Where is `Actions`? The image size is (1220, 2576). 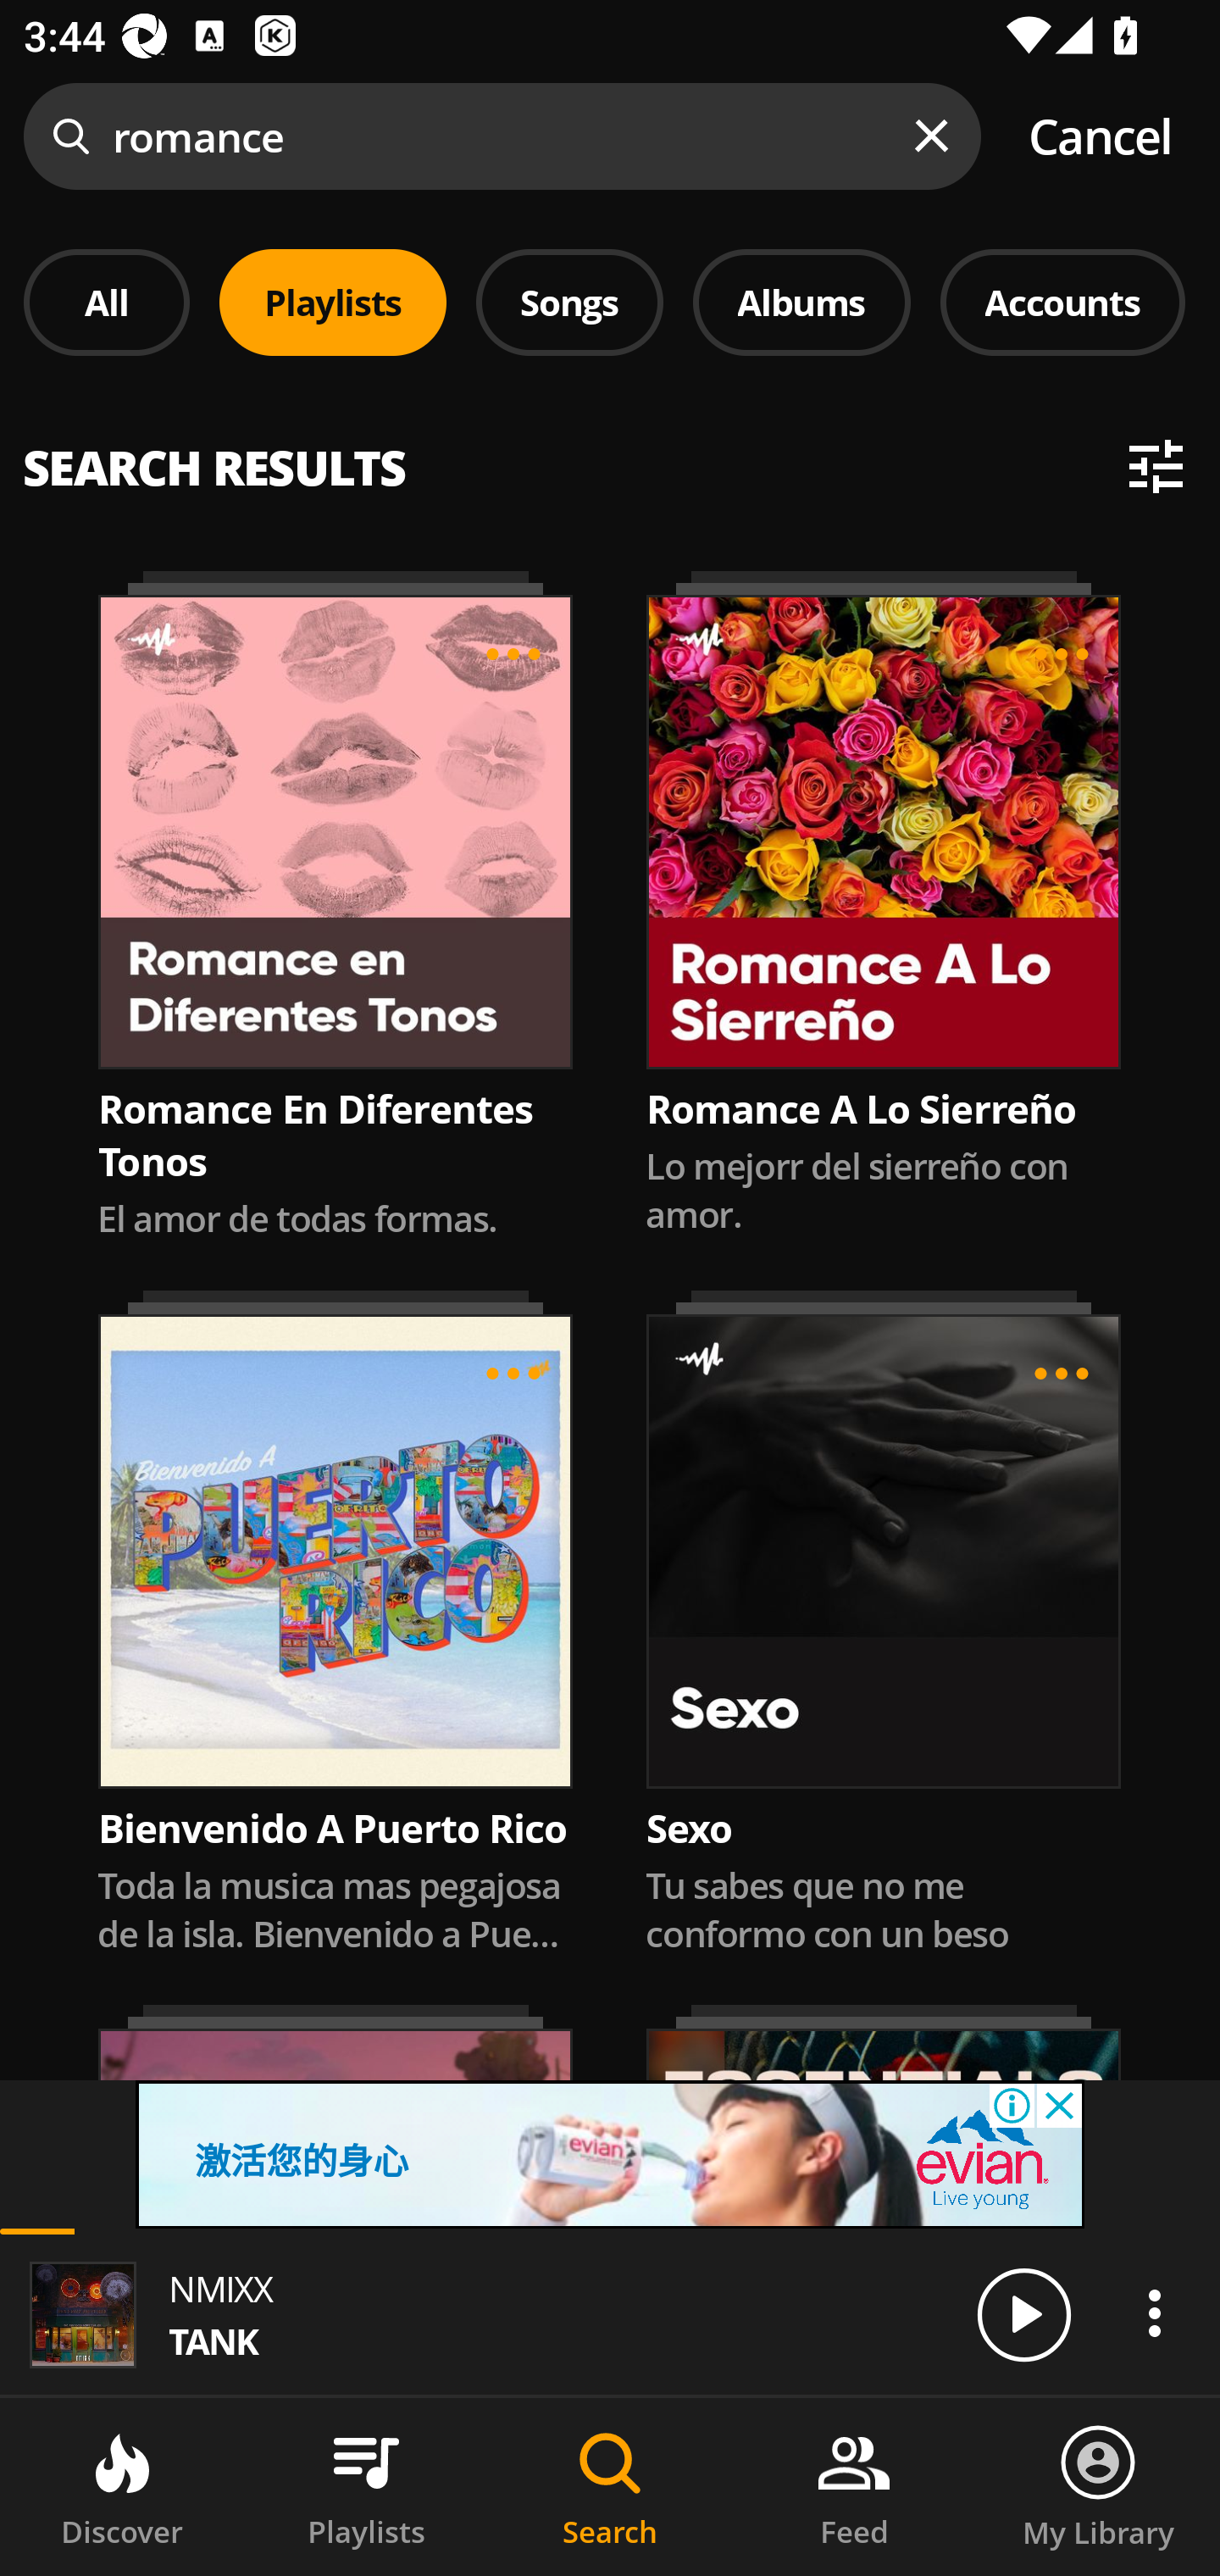
Actions is located at coordinates (1154, 2312).